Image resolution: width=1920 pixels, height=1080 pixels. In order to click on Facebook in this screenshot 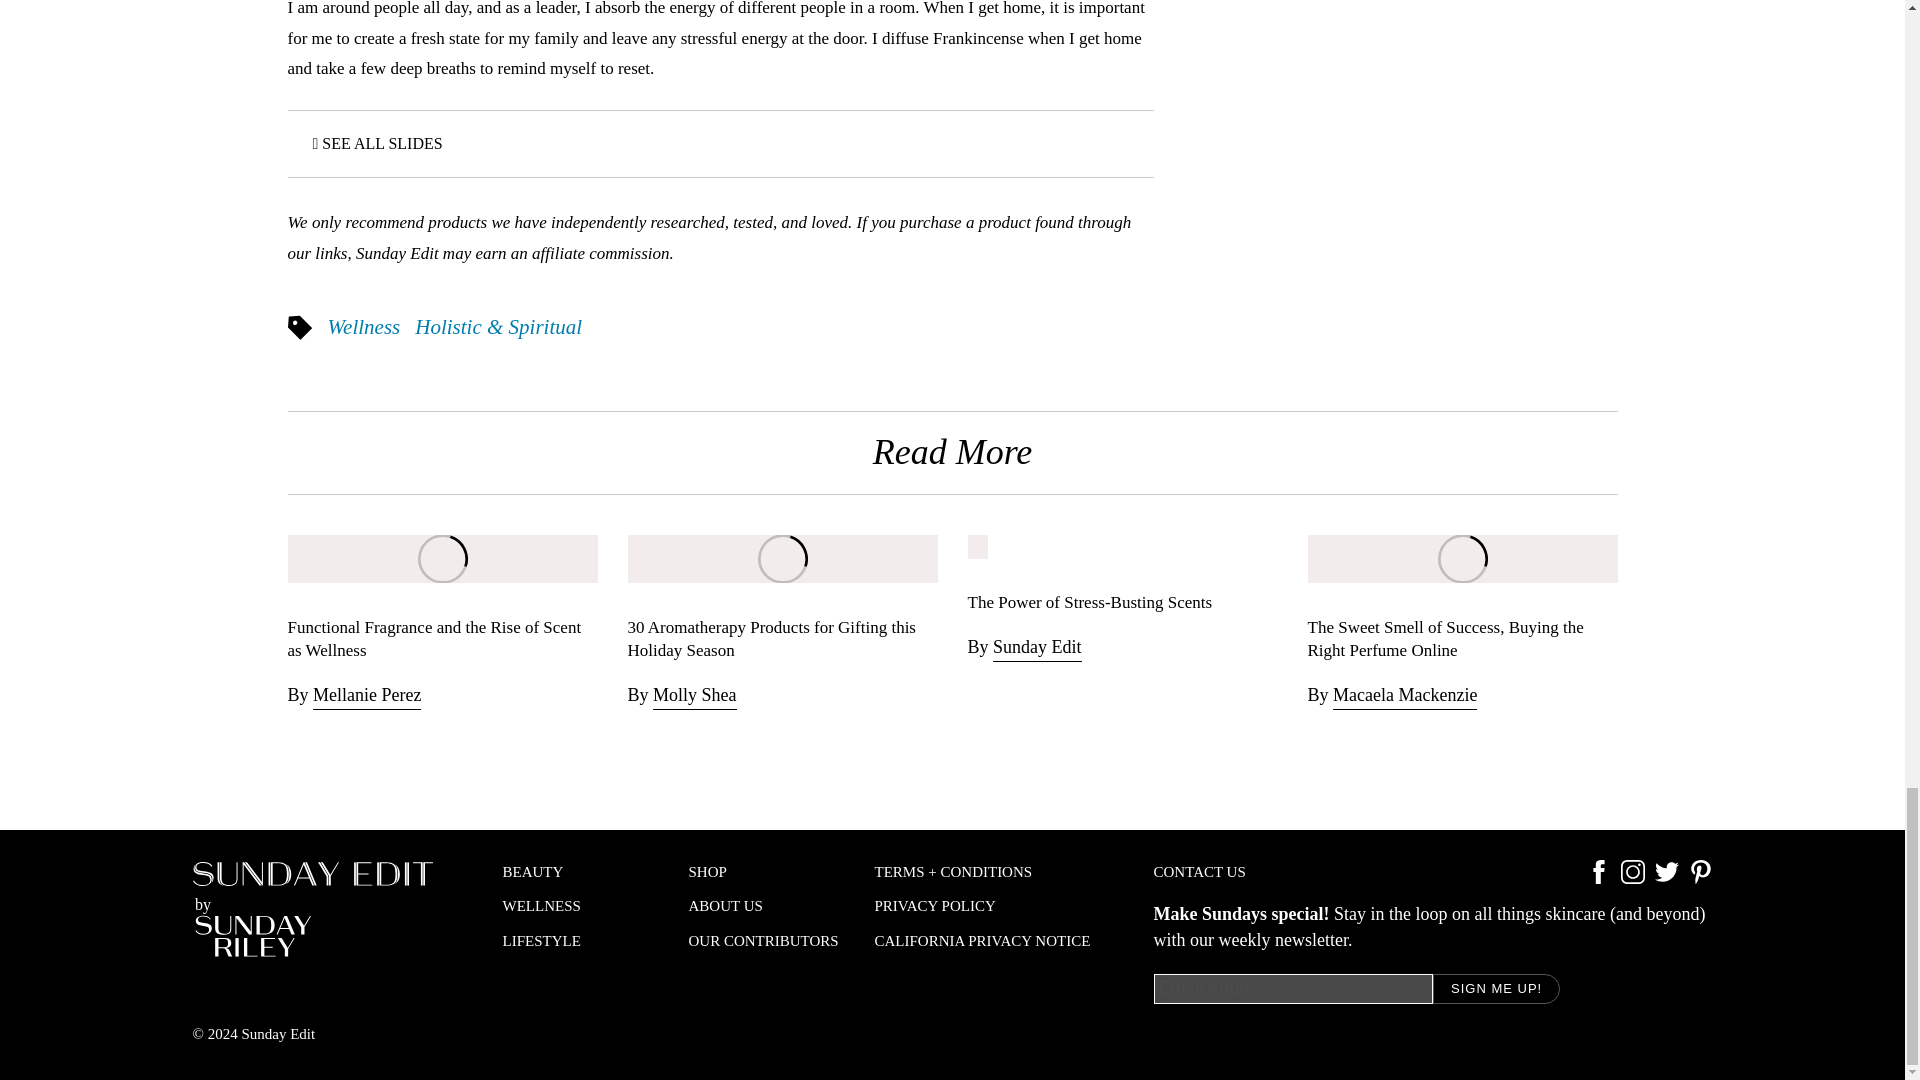, I will do `click(1598, 878)`.